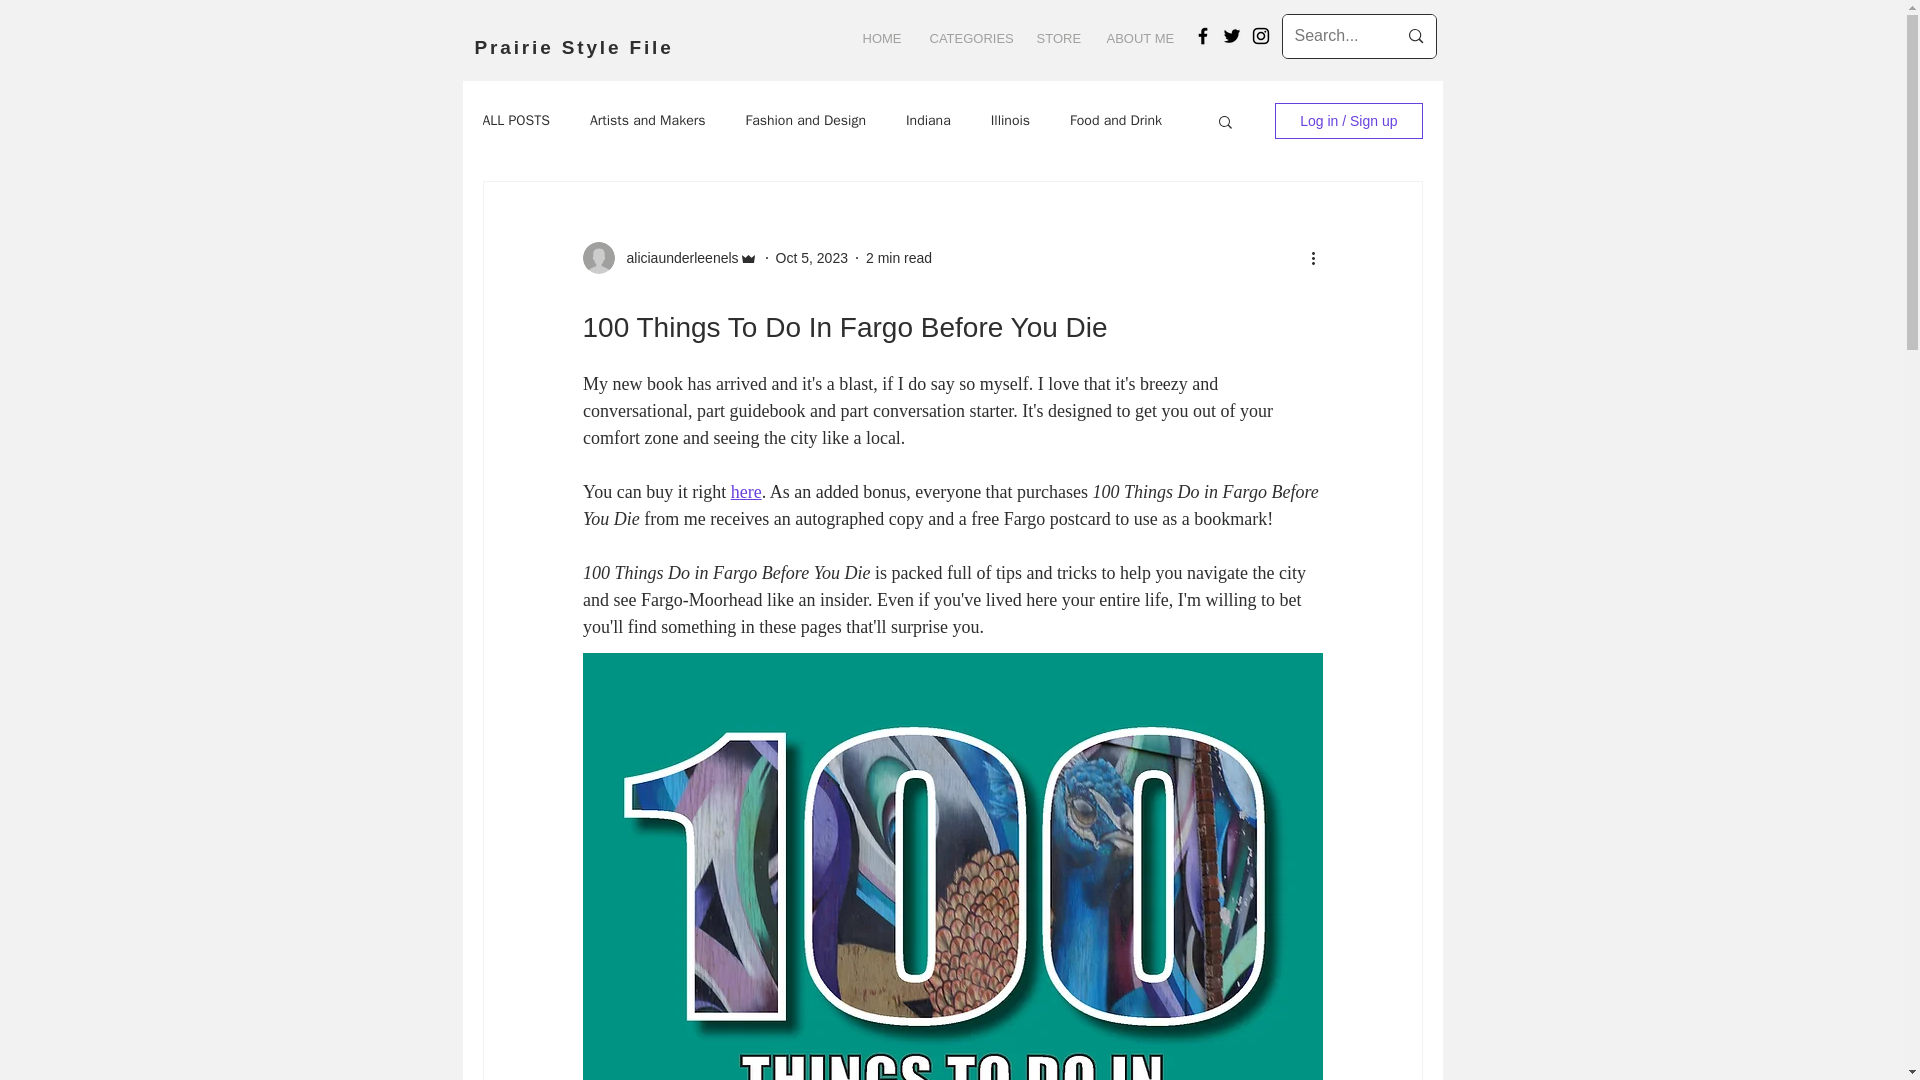  I want to click on Fashion and Design, so click(804, 120).